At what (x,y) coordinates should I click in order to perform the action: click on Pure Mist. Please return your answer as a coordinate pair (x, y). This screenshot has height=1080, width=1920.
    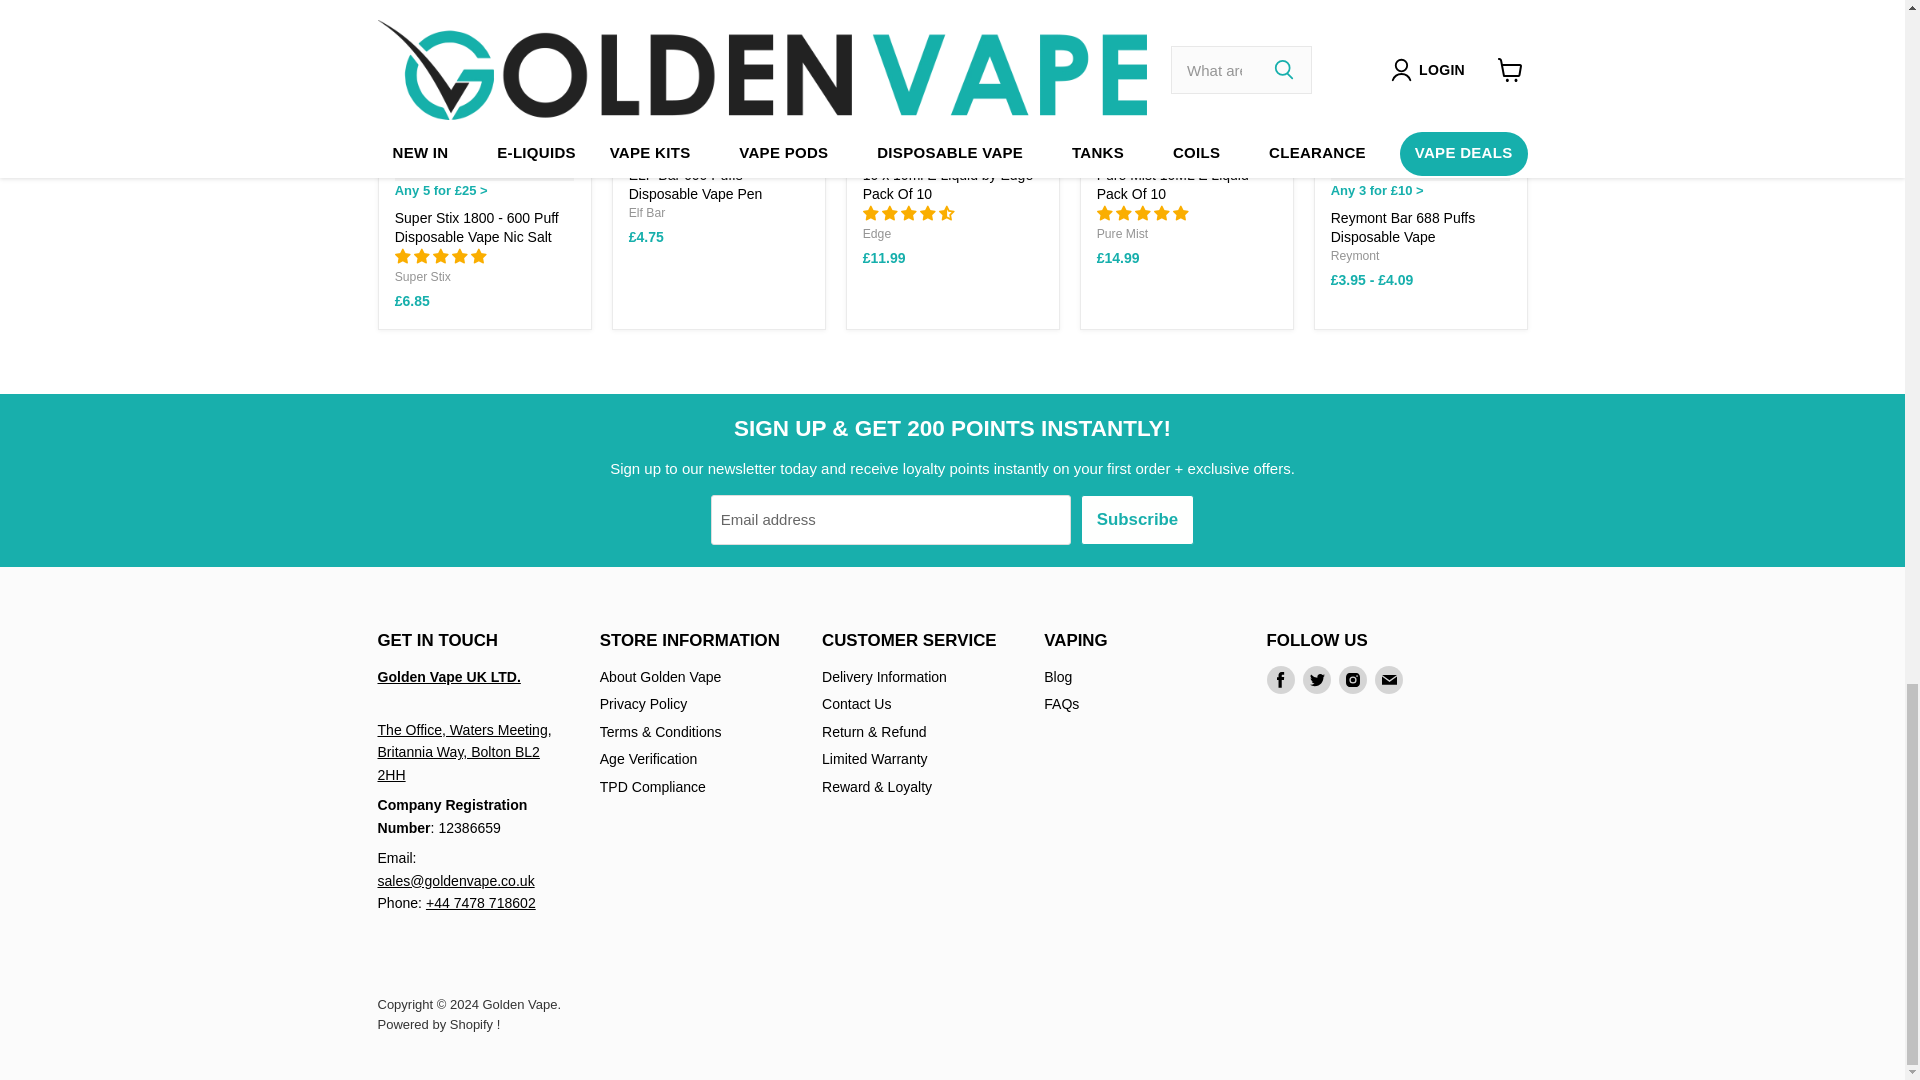
    Looking at the image, I should click on (1122, 233).